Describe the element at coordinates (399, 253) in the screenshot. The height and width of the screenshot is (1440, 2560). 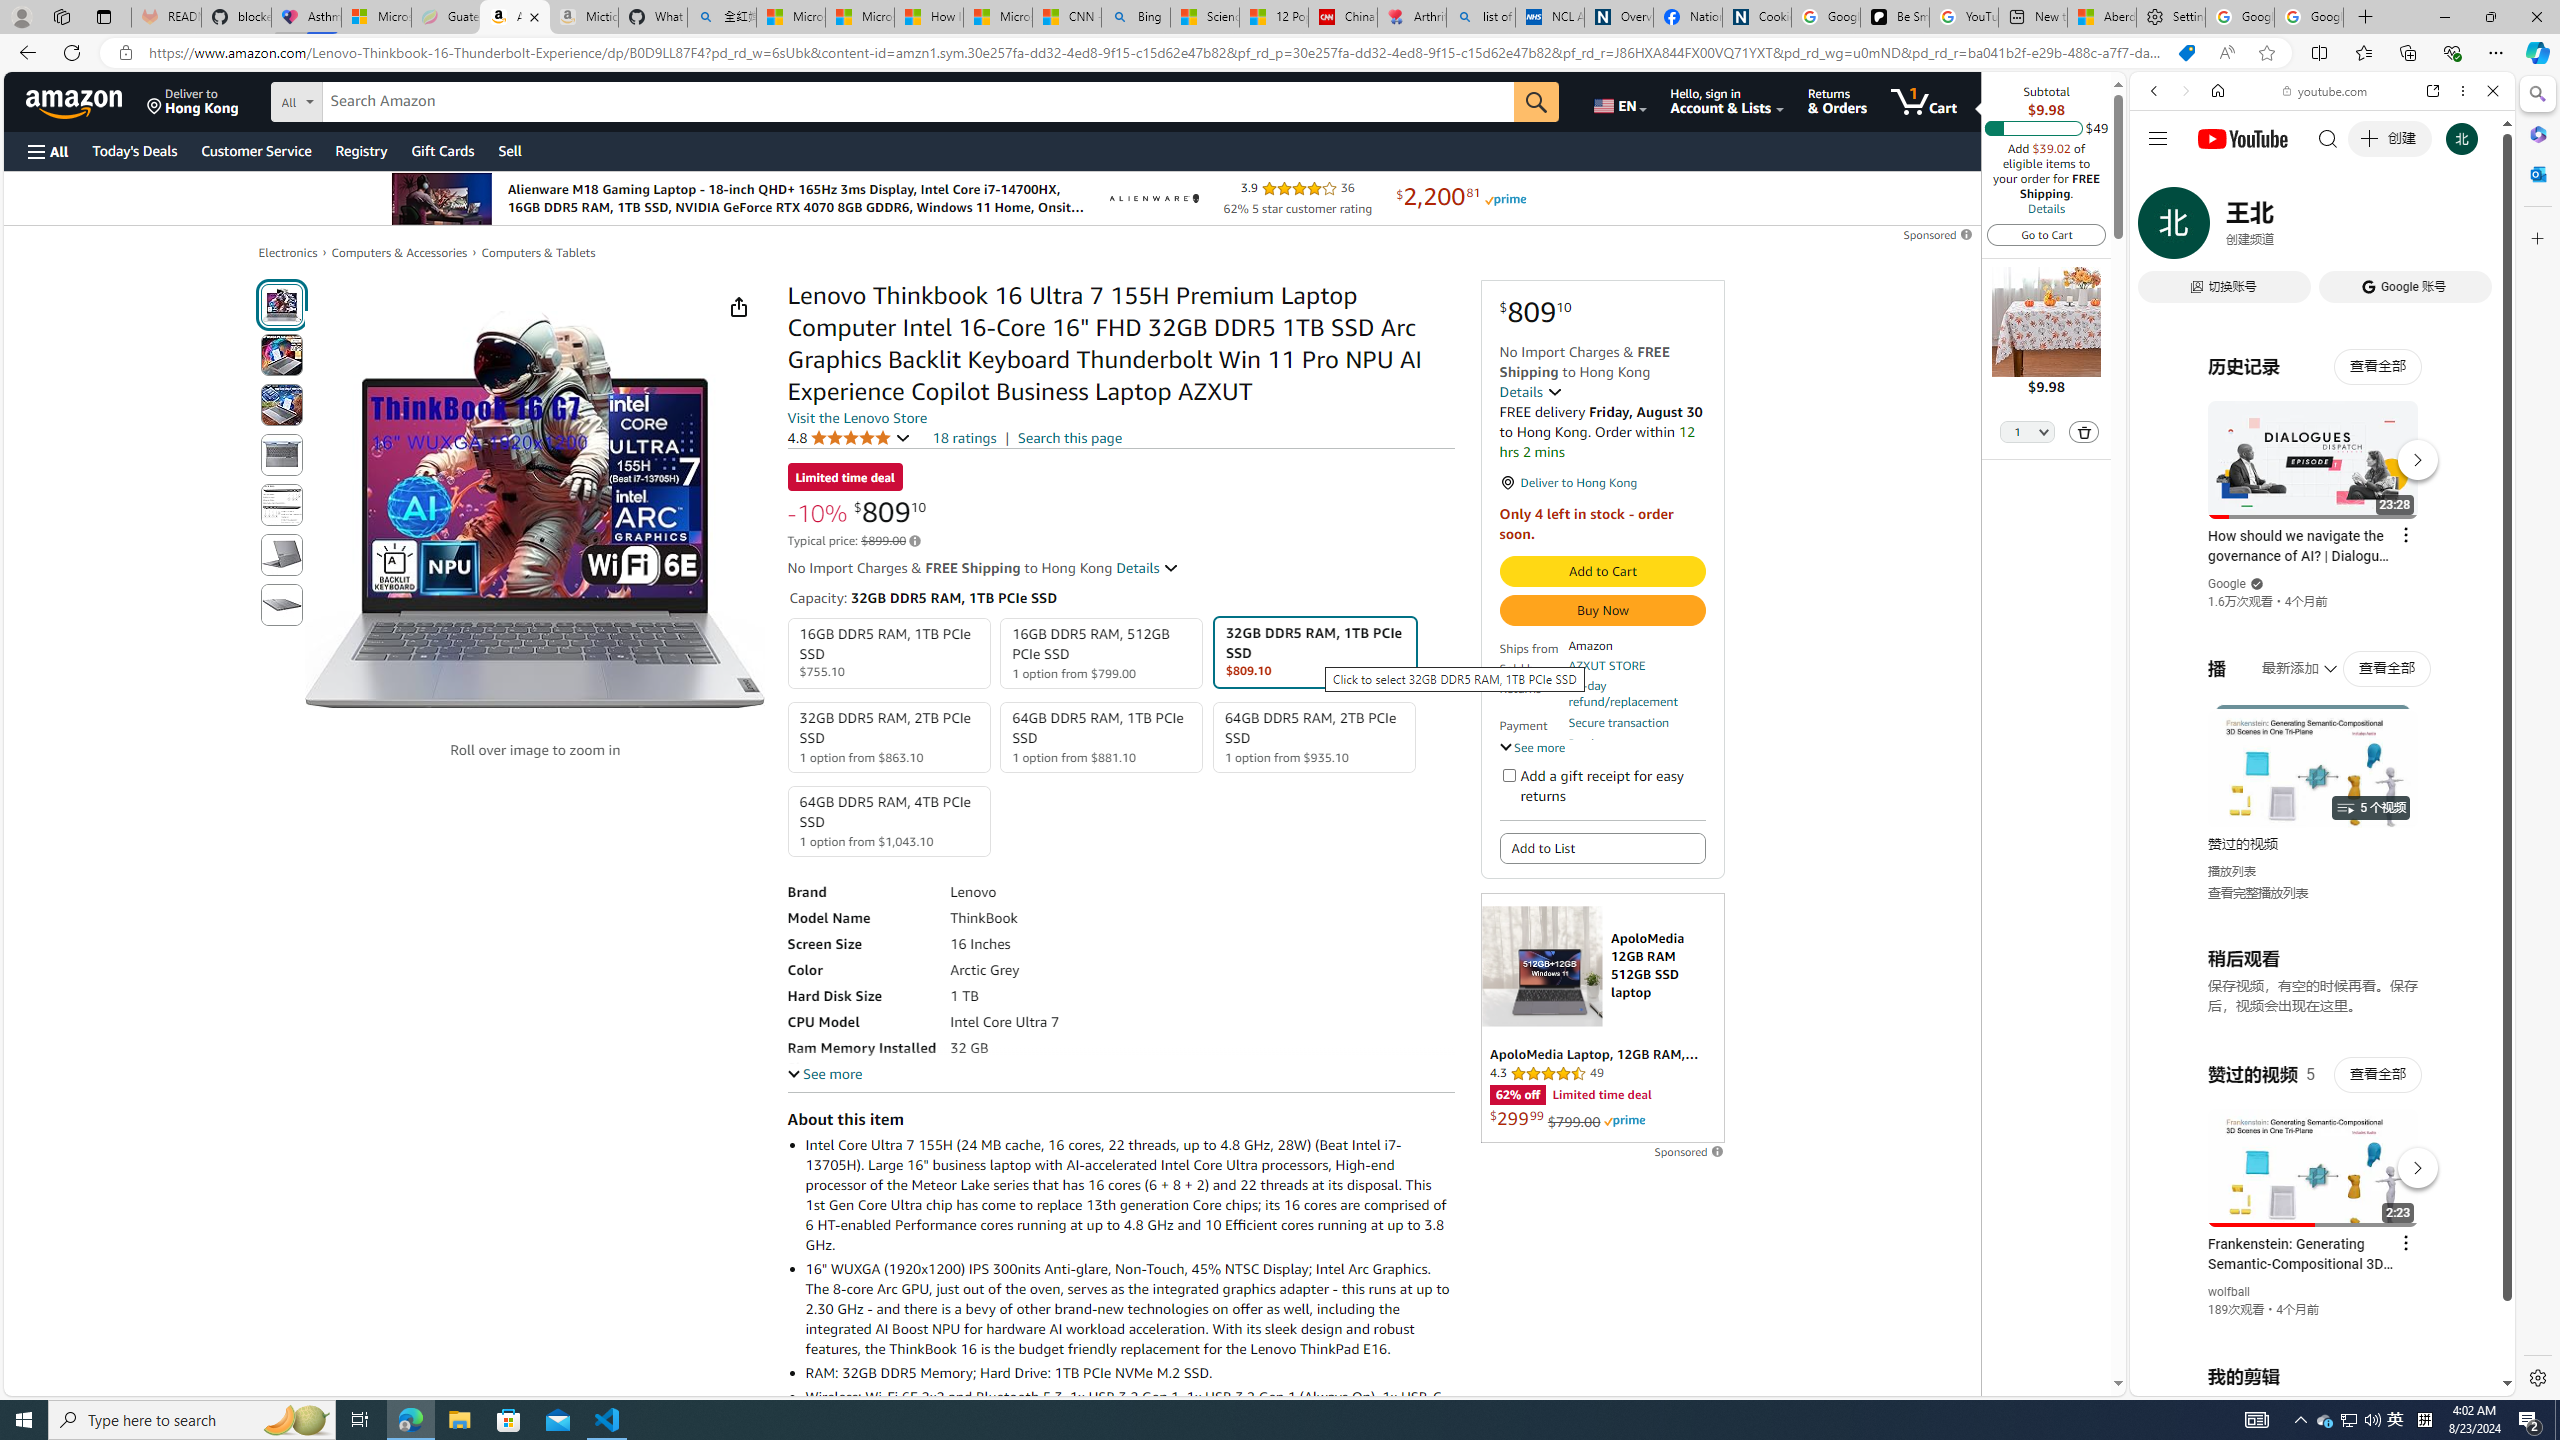
I see `Computers & Accessories` at that location.